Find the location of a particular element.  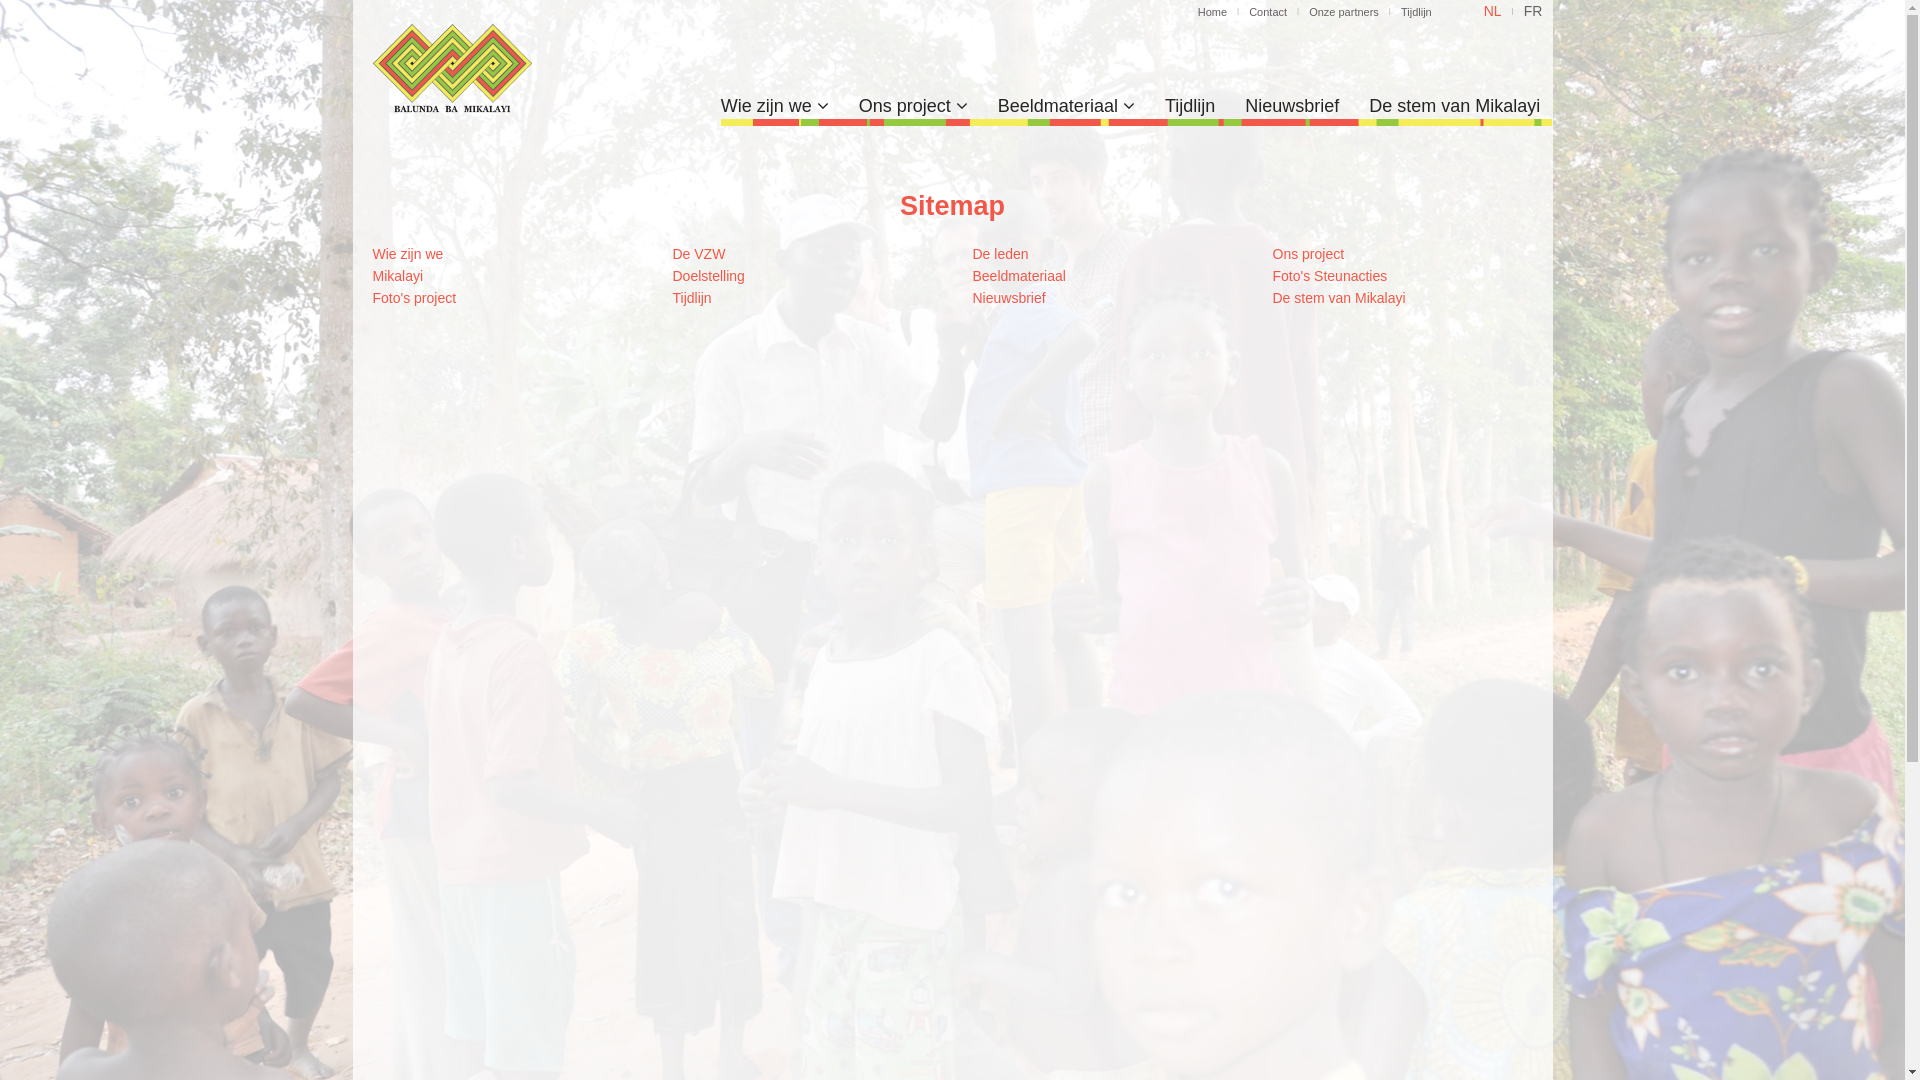

Tijdlijn is located at coordinates (1416, 12).